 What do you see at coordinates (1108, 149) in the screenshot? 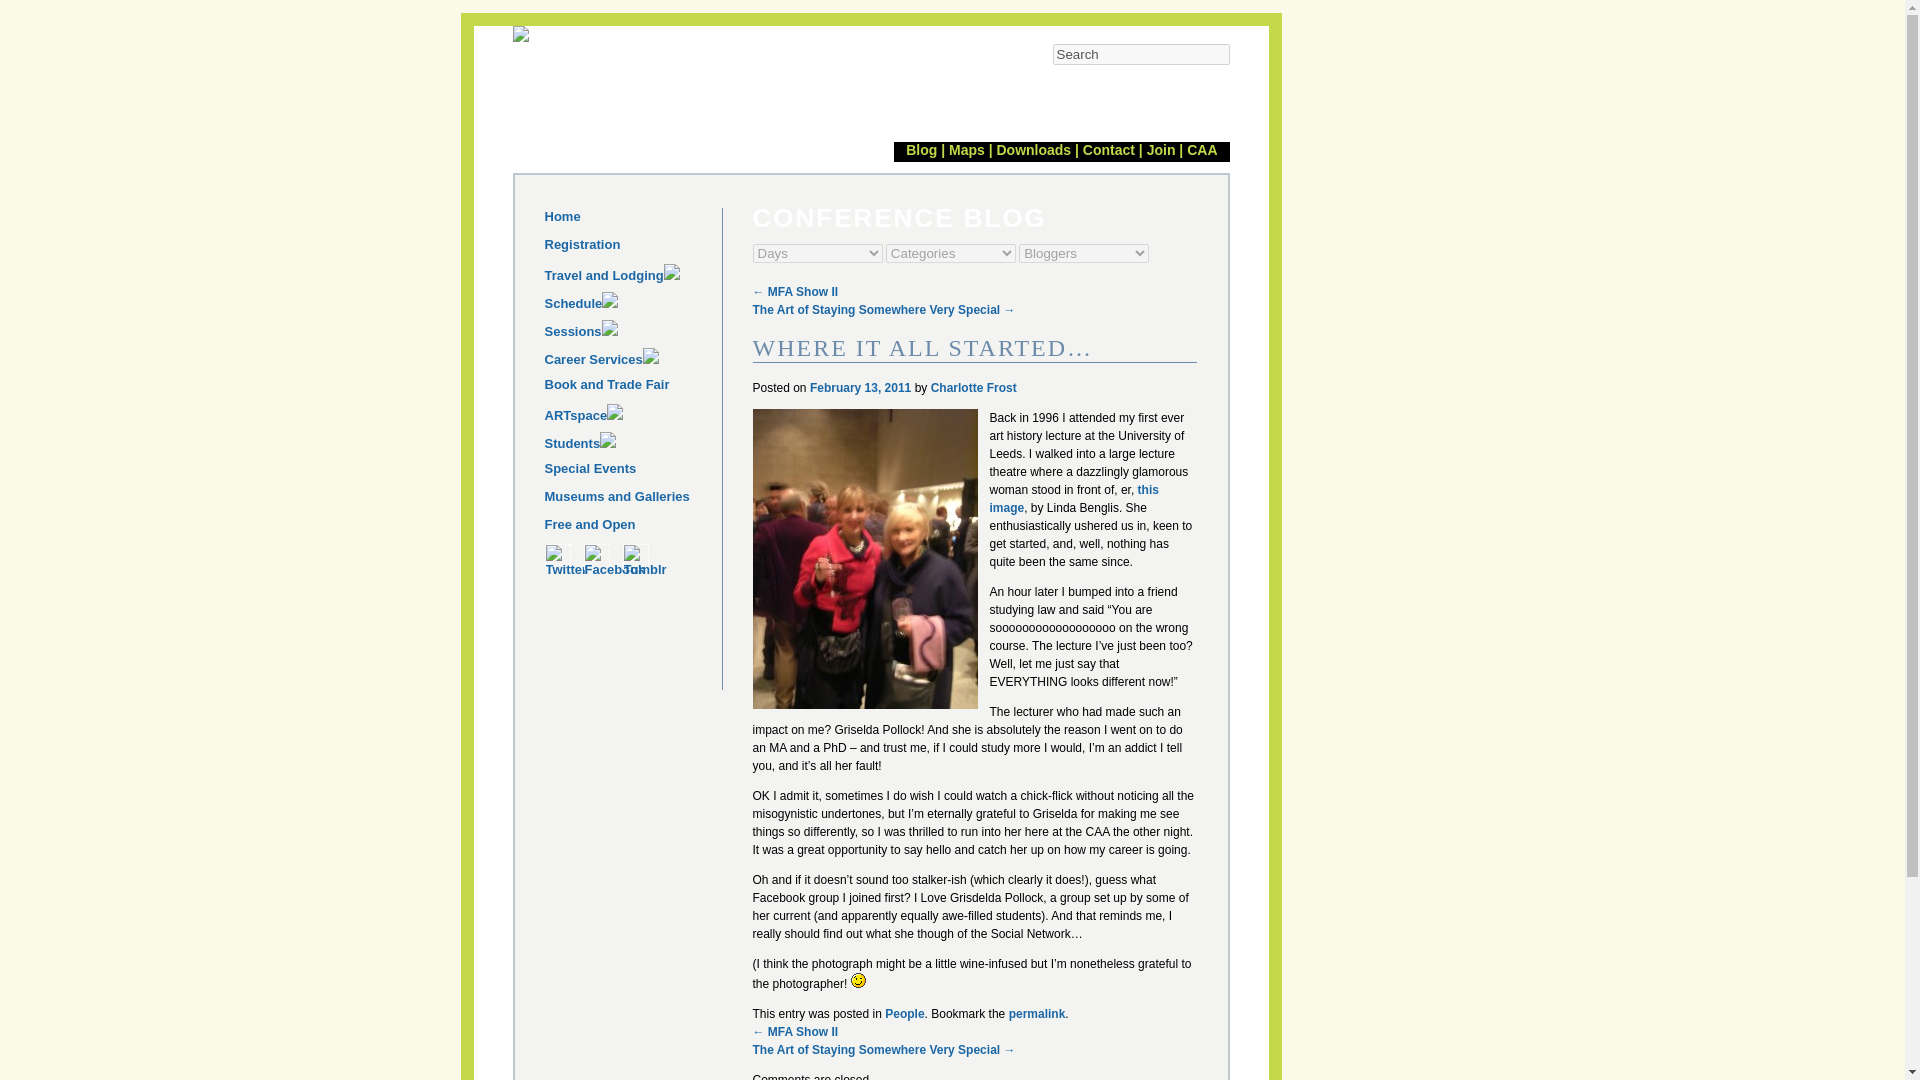
I see `Contact` at bounding box center [1108, 149].